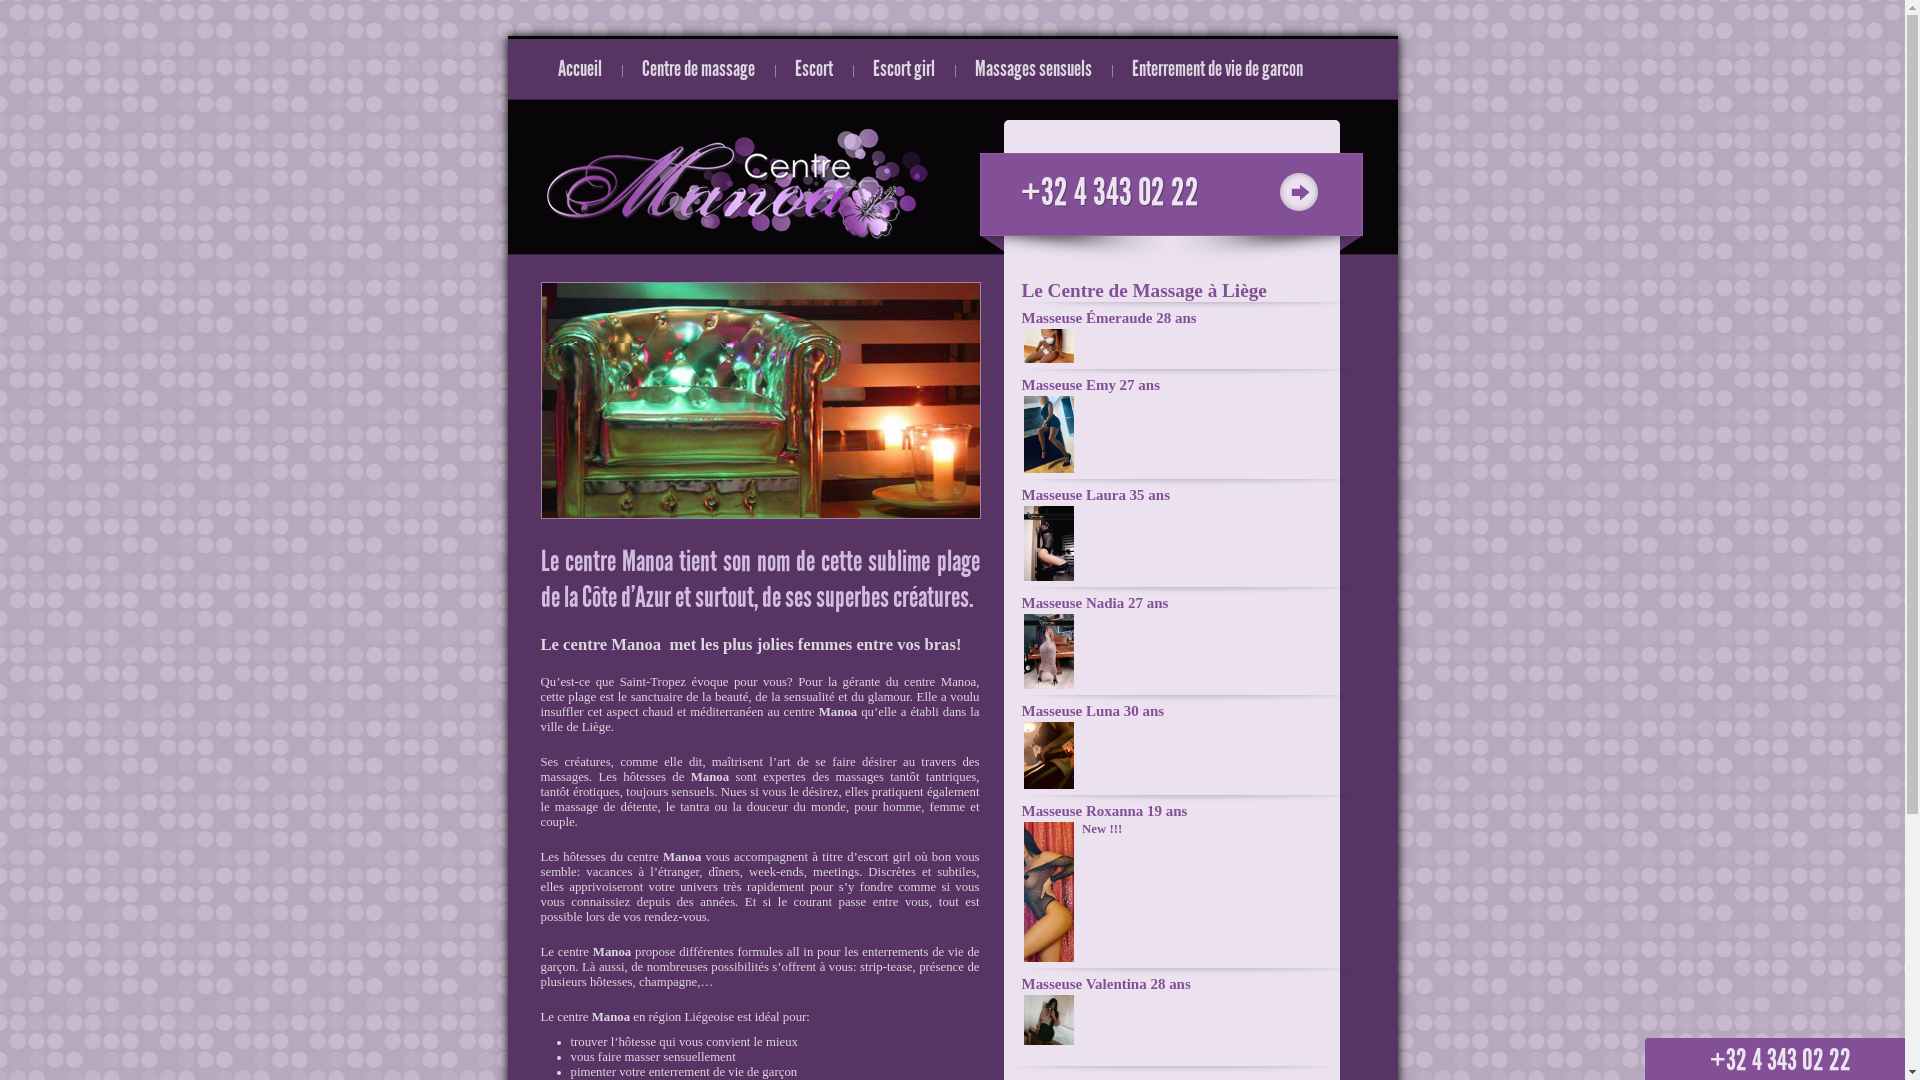  What do you see at coordinates (813, 64) in the screenshot?
I see `Escort` at bounding box center [813, 64].